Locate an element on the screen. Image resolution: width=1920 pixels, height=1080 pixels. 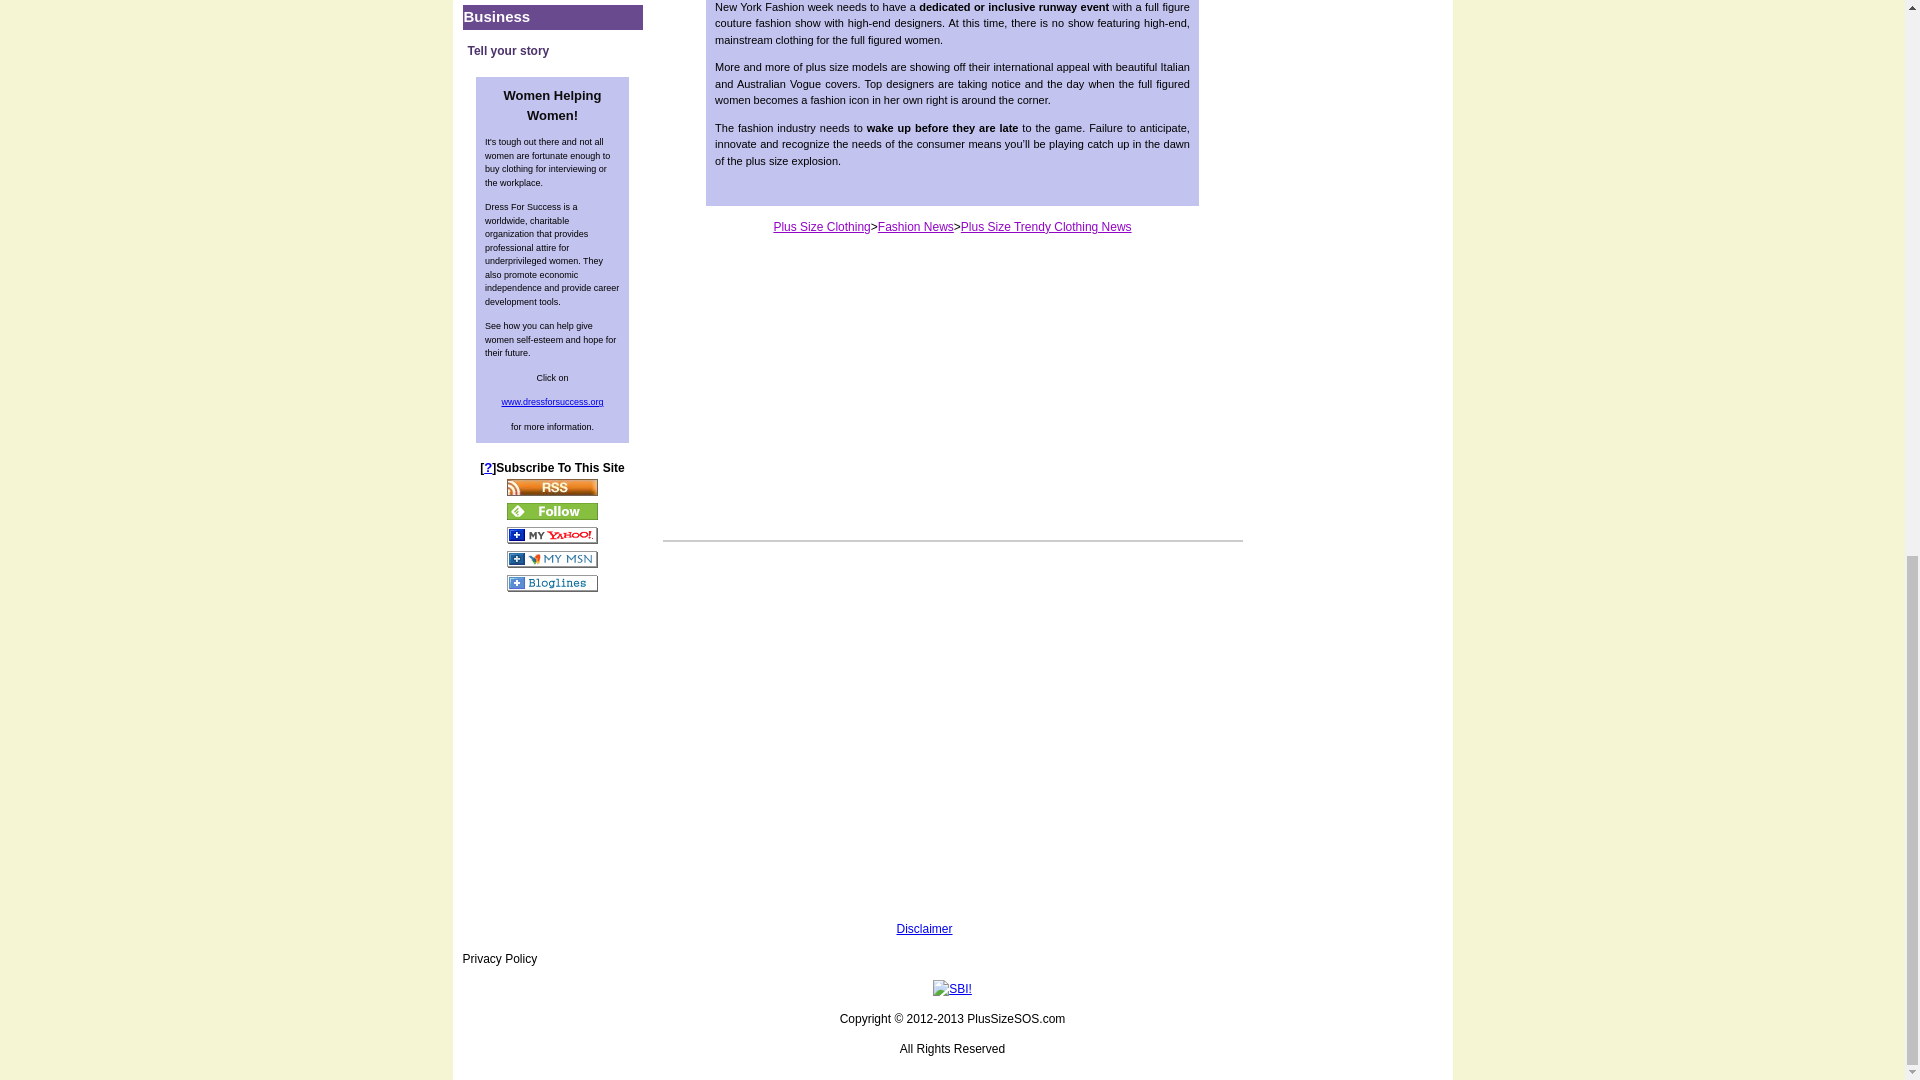
Disclaimer is located at coordinates (924, 929).